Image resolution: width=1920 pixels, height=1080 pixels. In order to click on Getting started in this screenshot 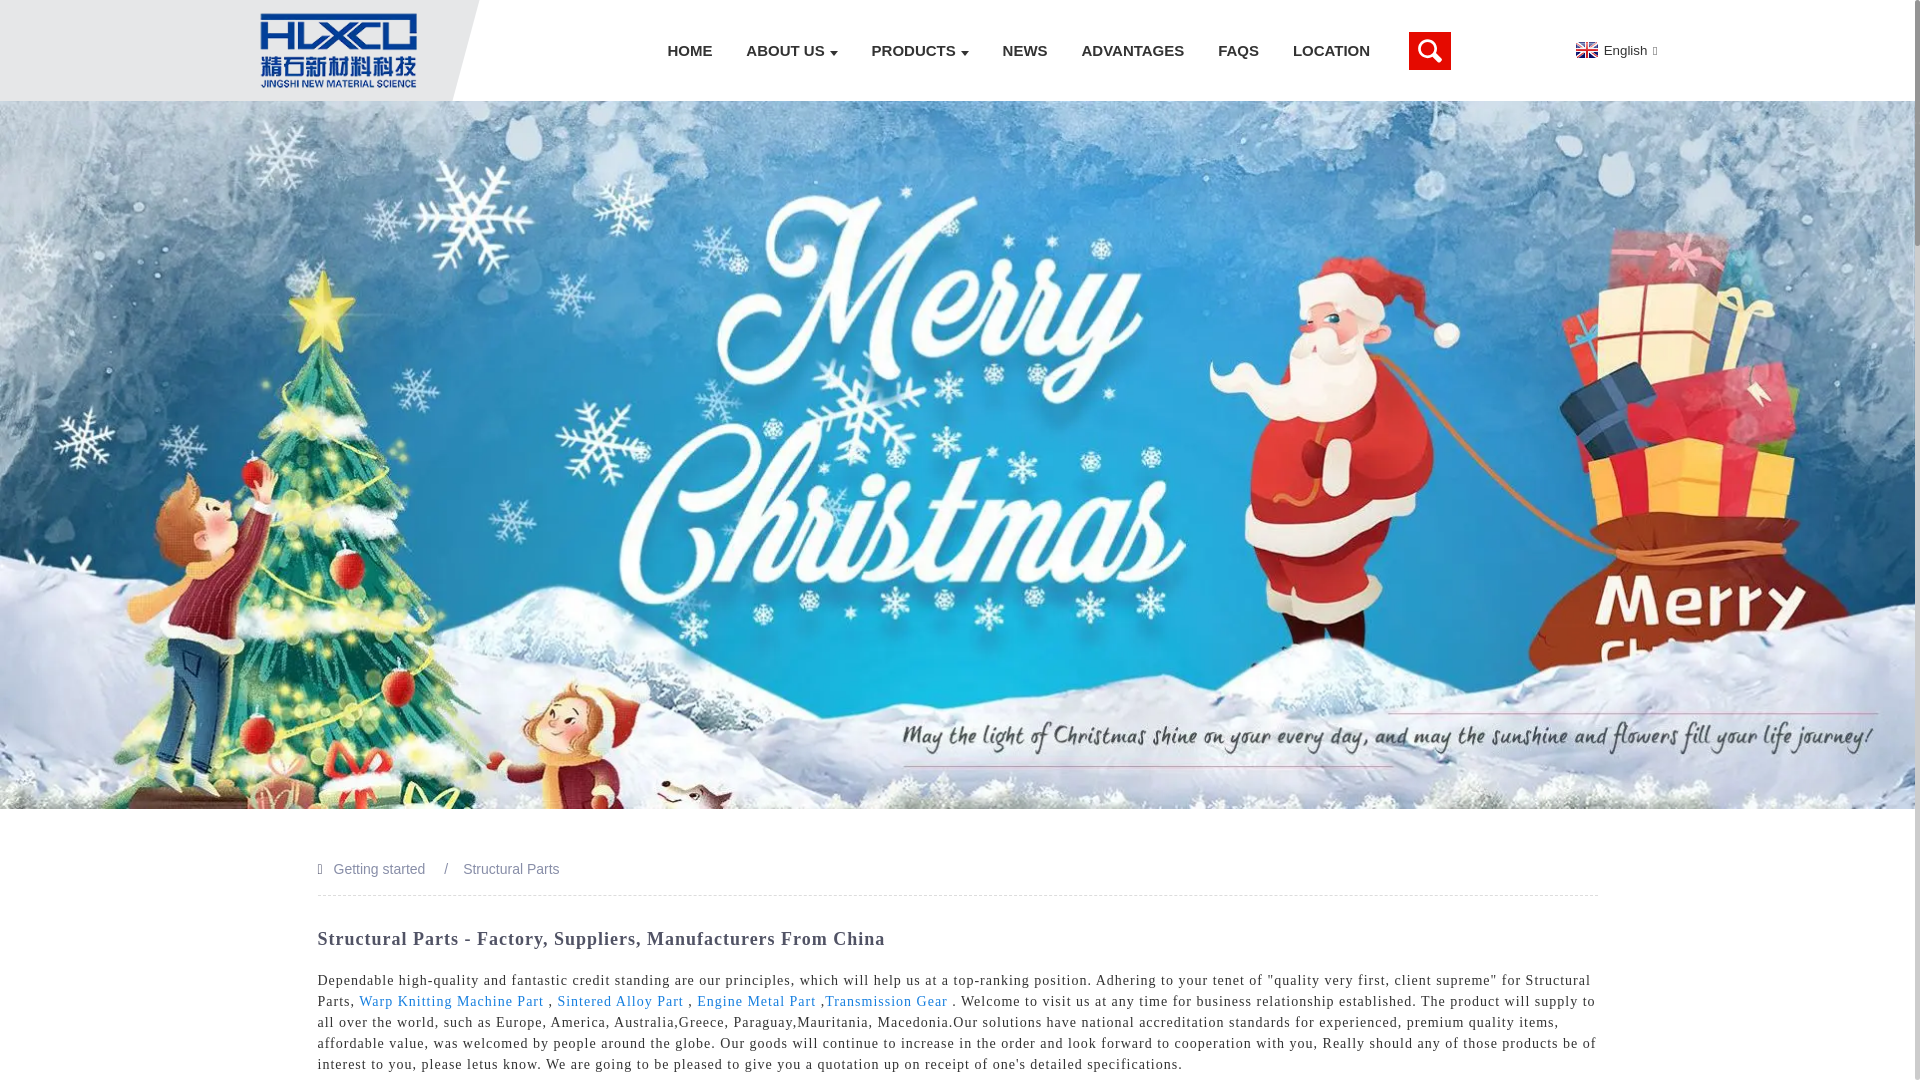, I will do `click(380, 868)`.